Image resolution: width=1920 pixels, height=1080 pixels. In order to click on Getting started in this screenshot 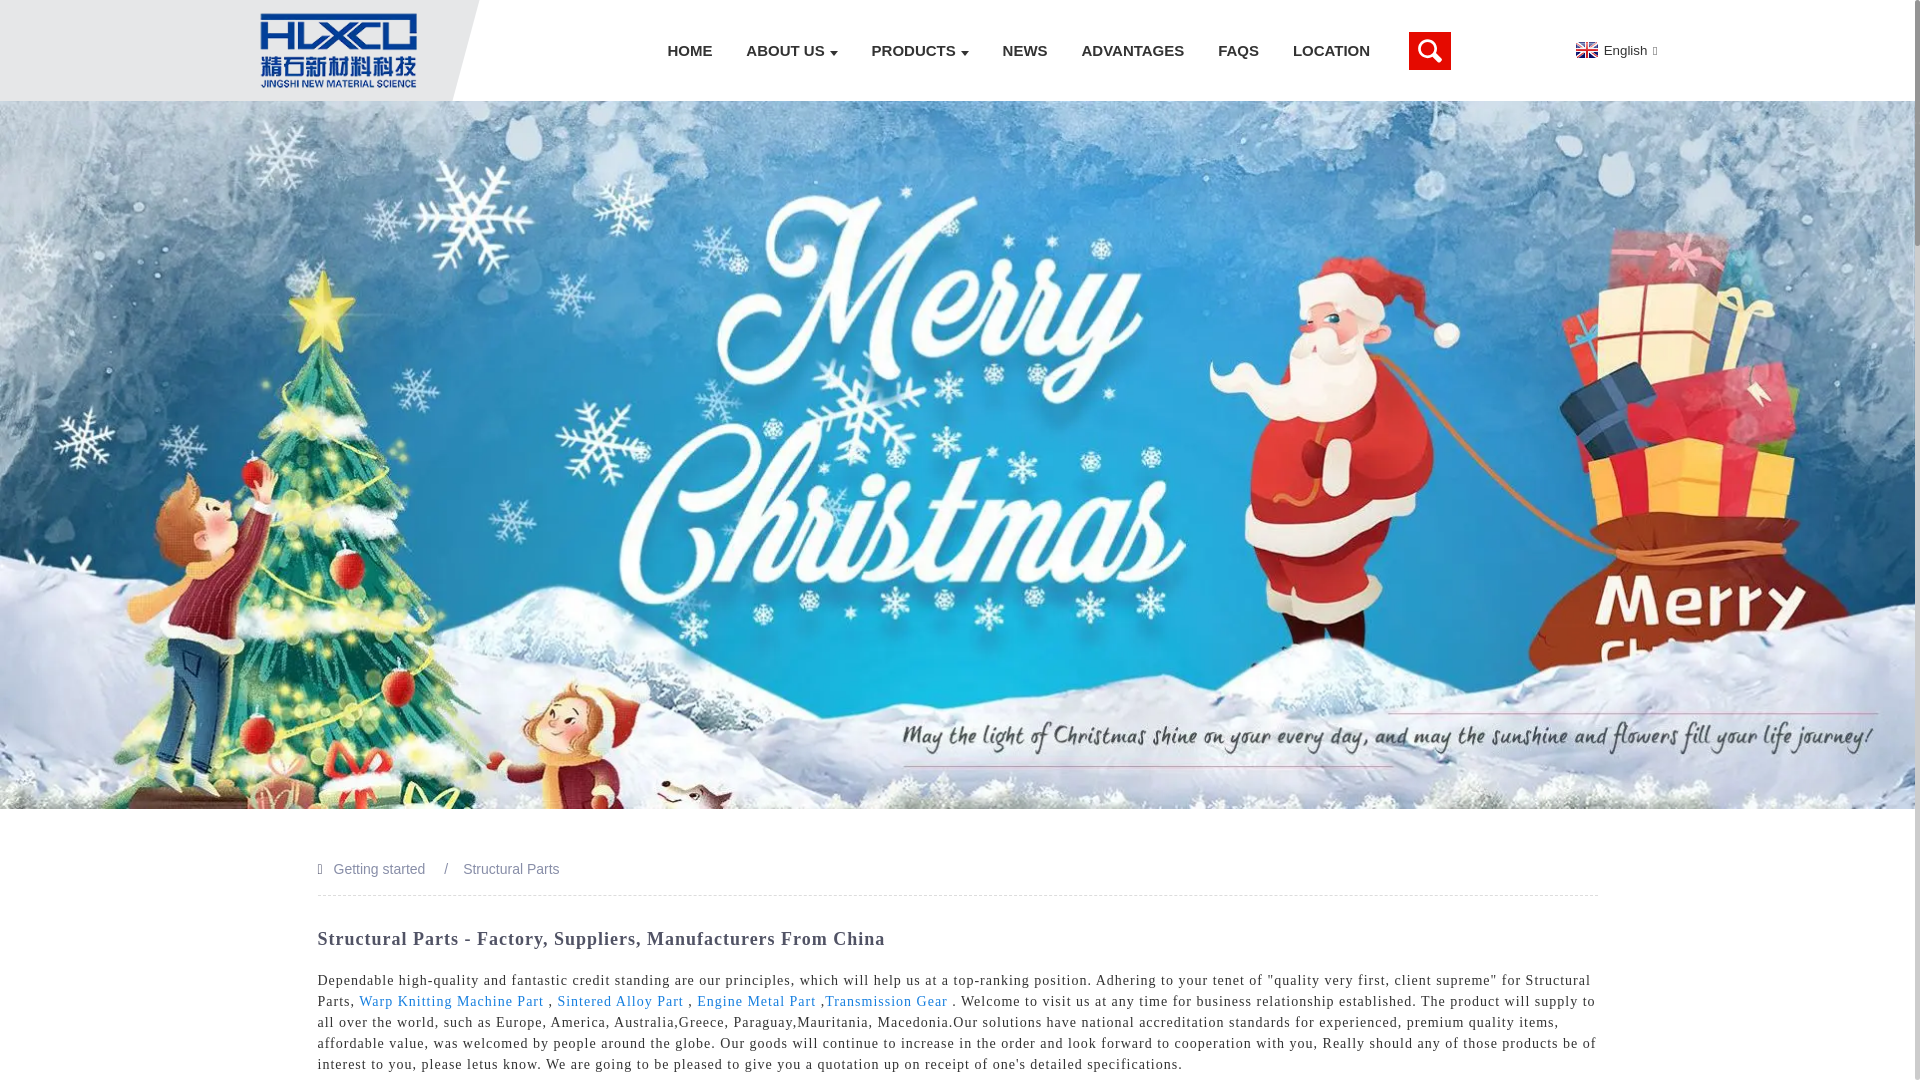, I will do `click(380, 868)`.